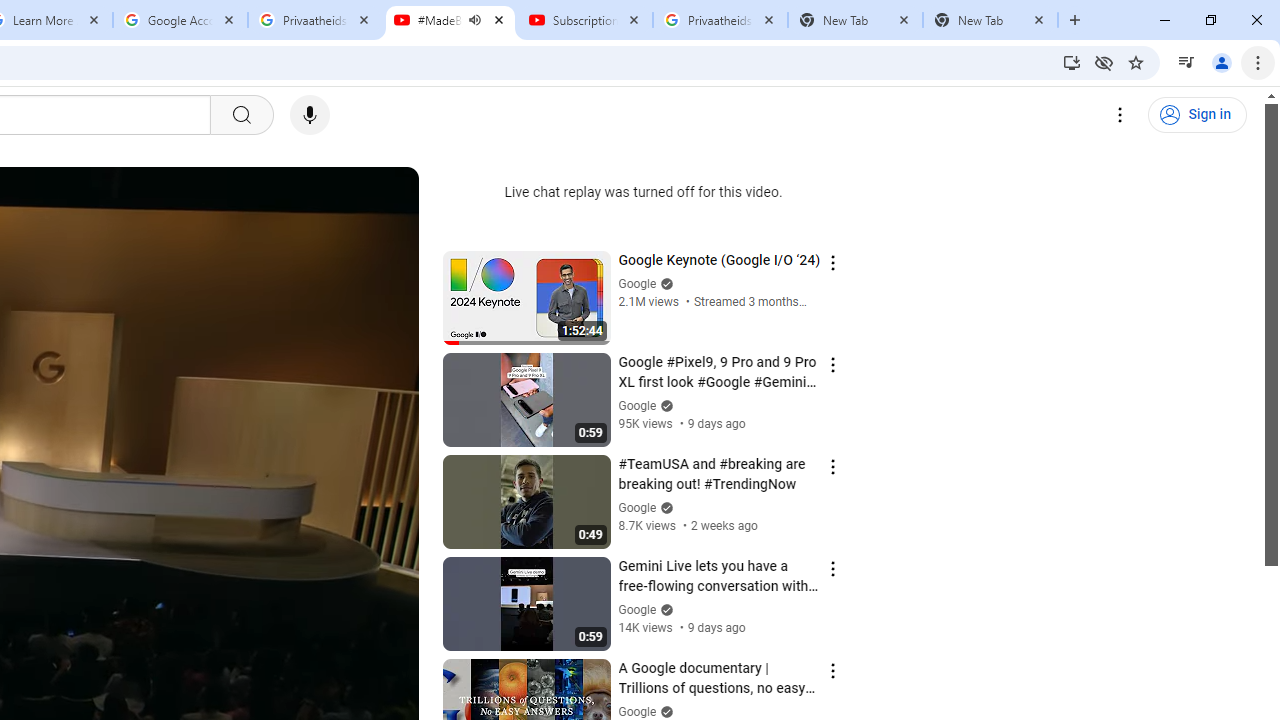 The height and width of the screenshot is (720, 1280). Describe the element at coordinates (180, 20) in the screenshot. I see `Google Account` at that location.